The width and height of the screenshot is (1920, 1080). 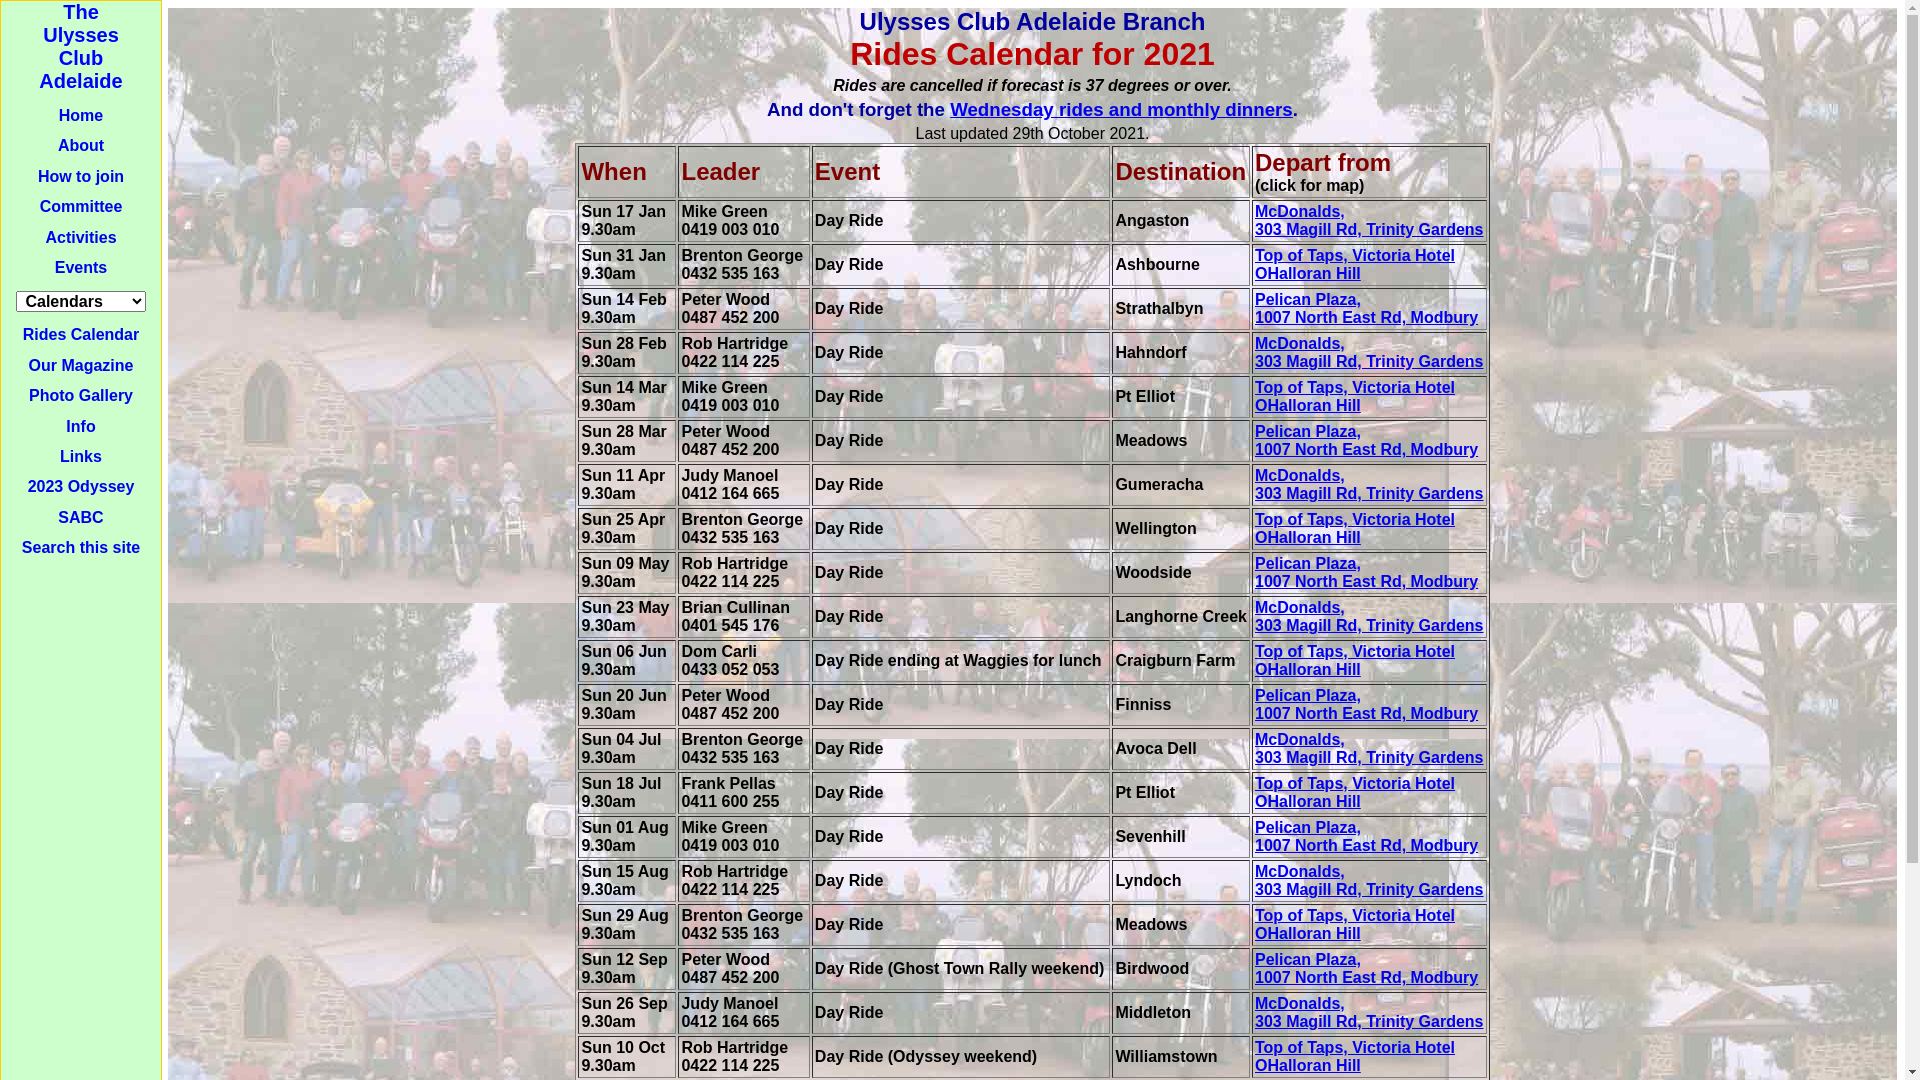 What do you see at coordinates (1355, 396) in the screenshot?
I see `Top of Taps, Victoria Hotel
OHalloran Hill` at bounding box center [1355, 396].